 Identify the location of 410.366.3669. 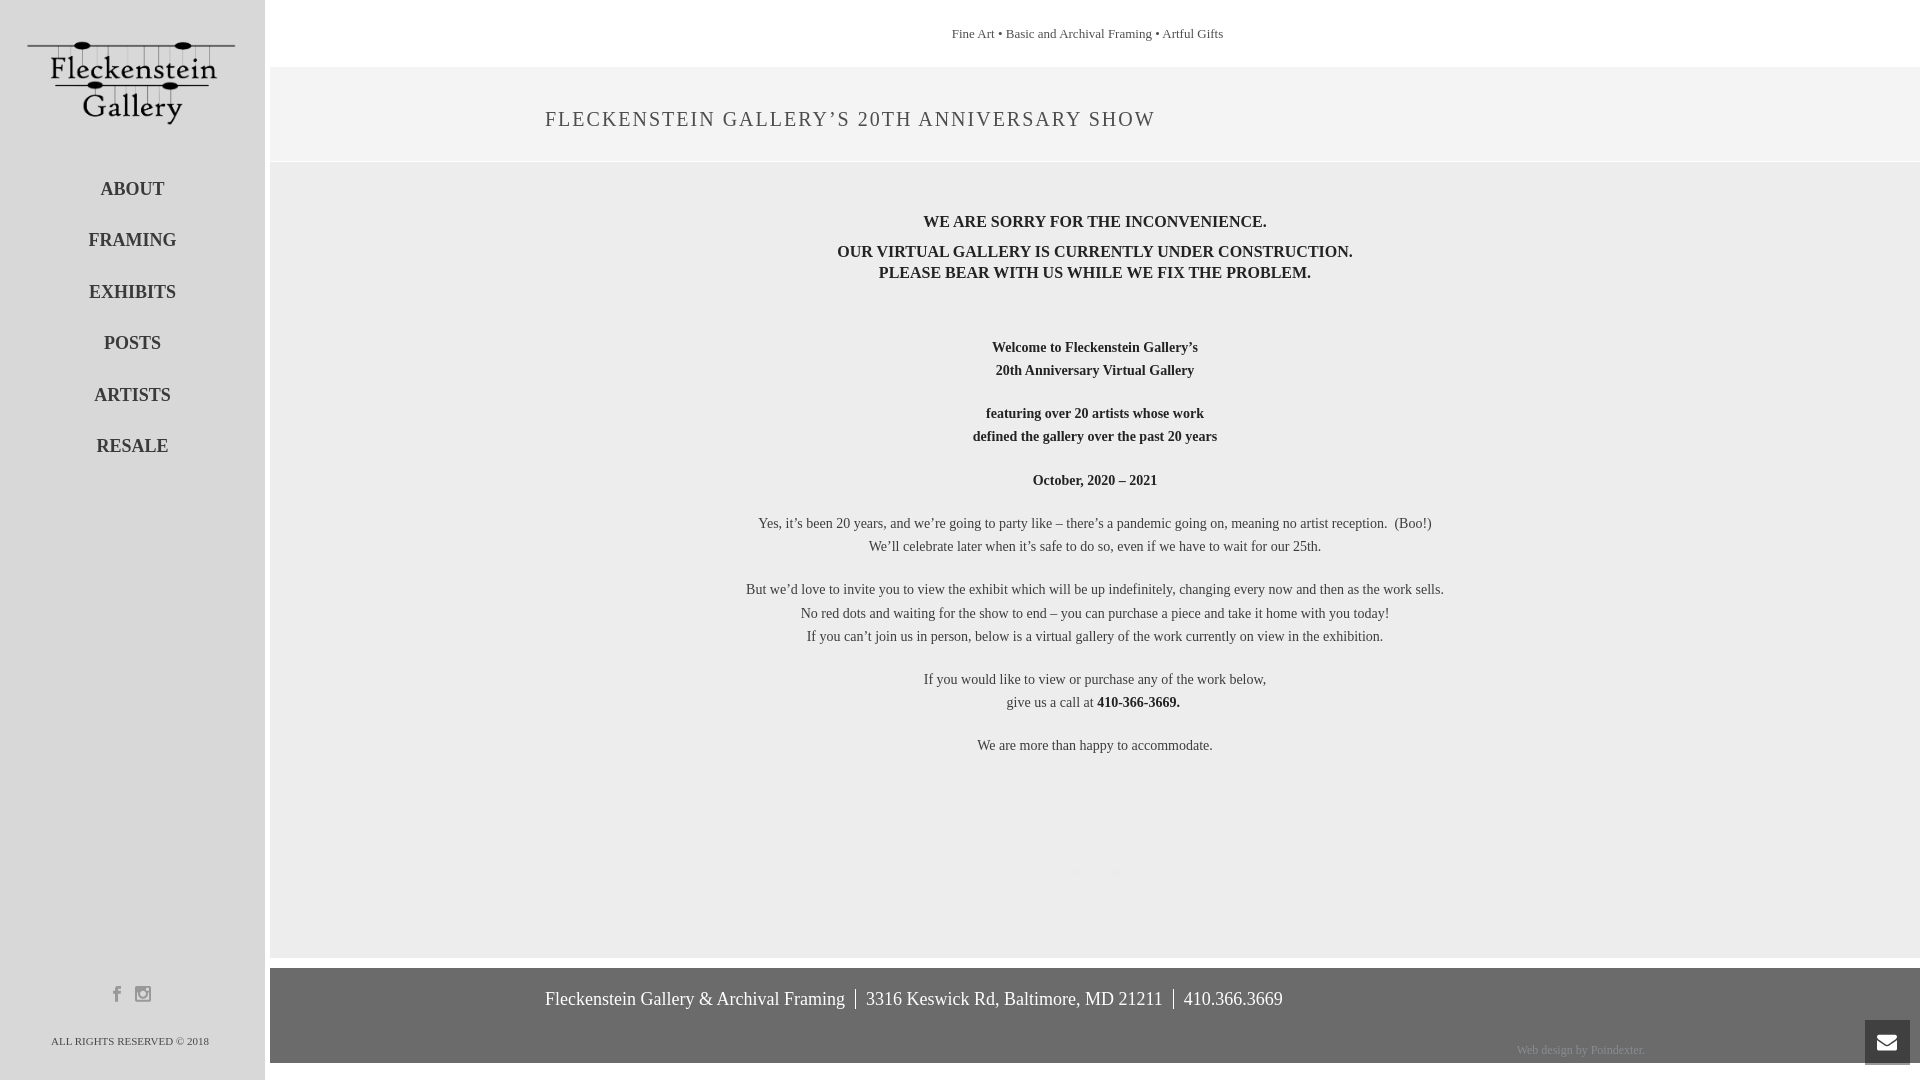
(1233, 998).